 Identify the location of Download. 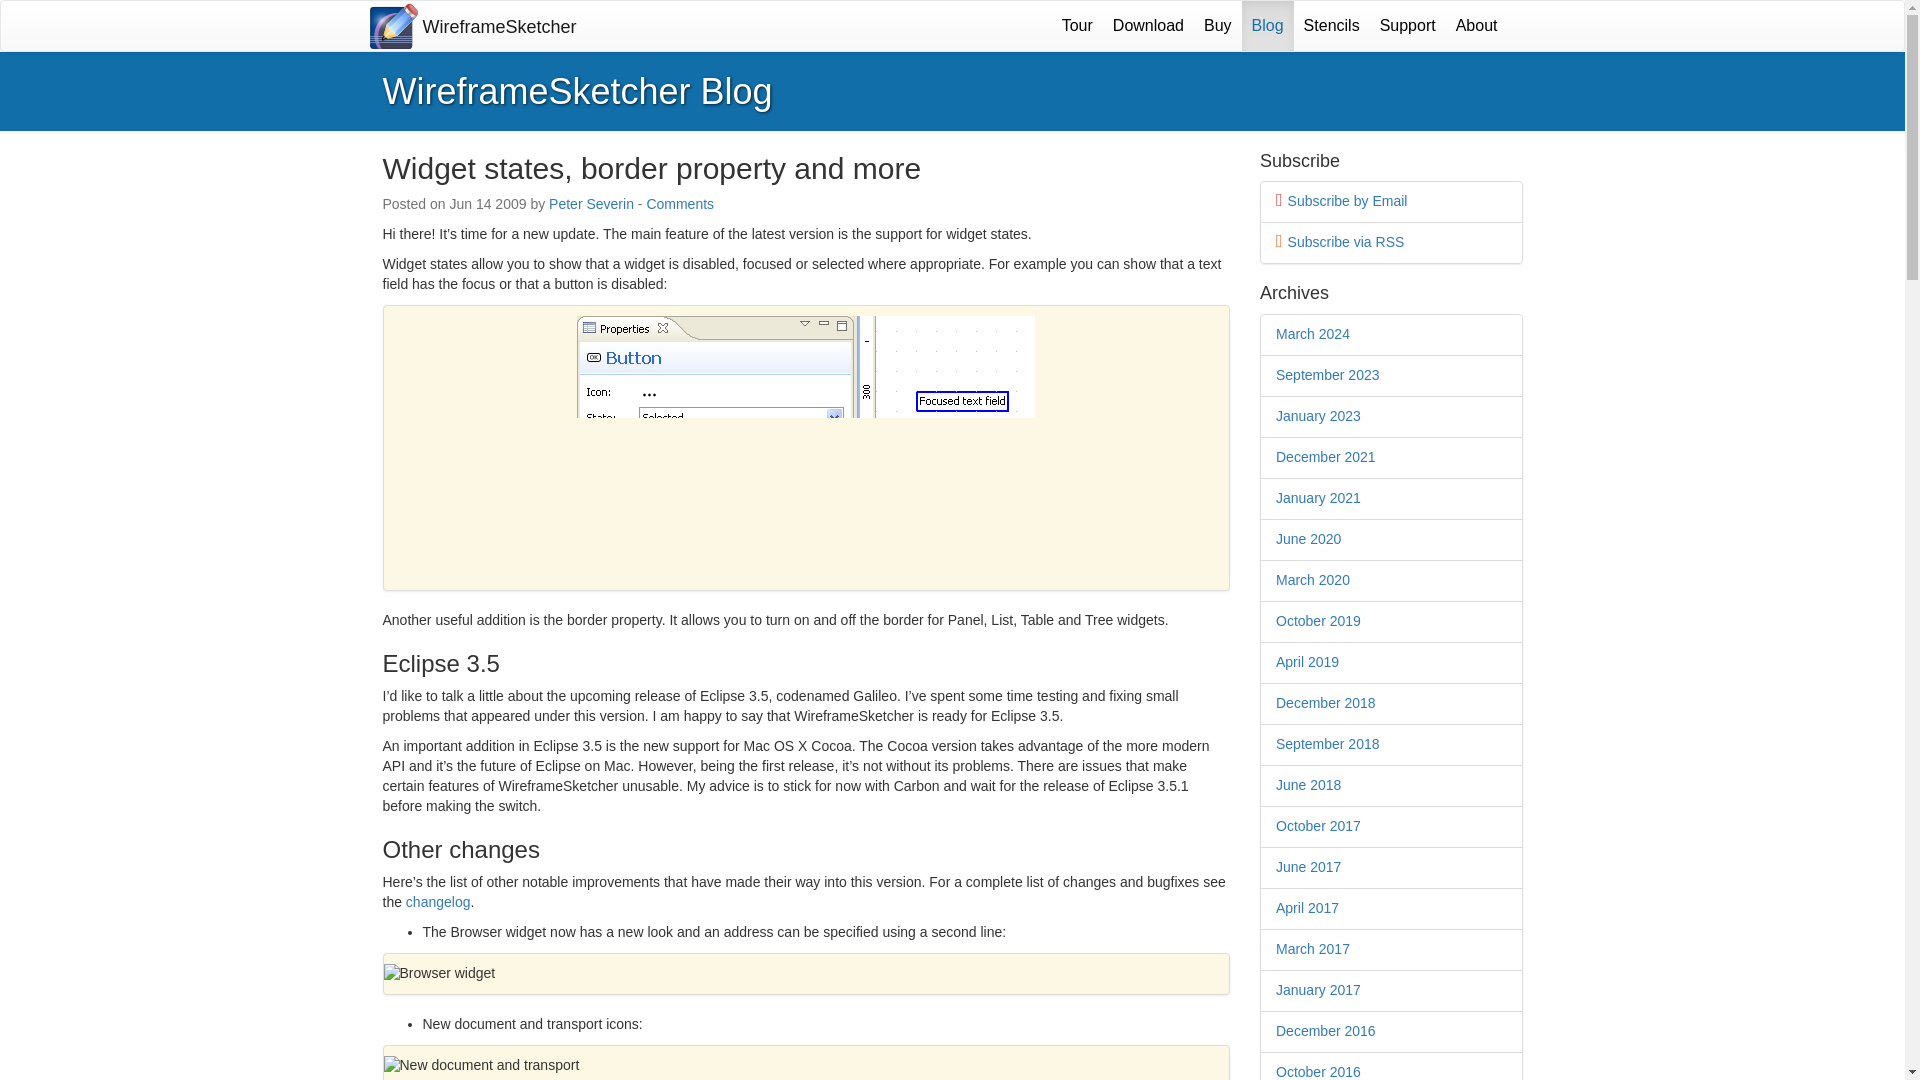
(1148, 26).